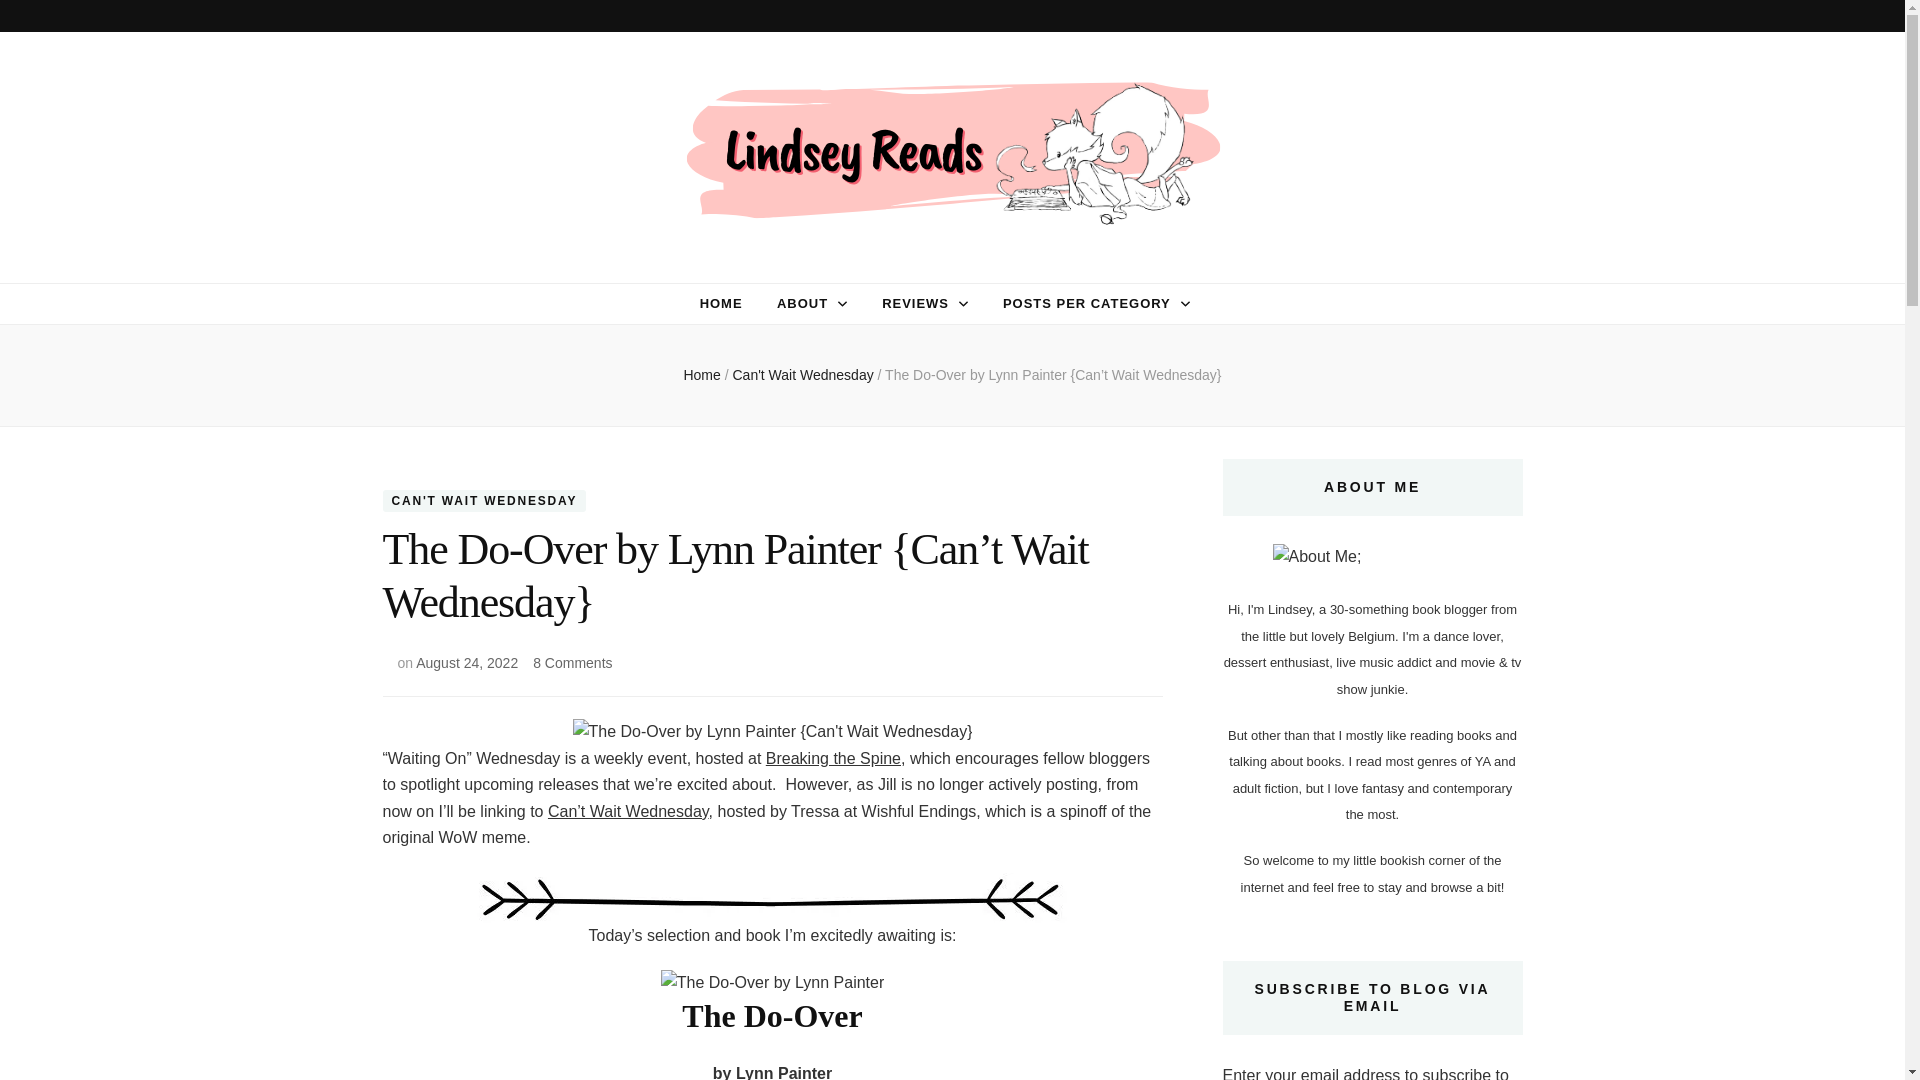 The width and height of the screenshot is (1920, 1080). I want to click on CAN'T WAIT WEDNESDAY, so click(484, 500).